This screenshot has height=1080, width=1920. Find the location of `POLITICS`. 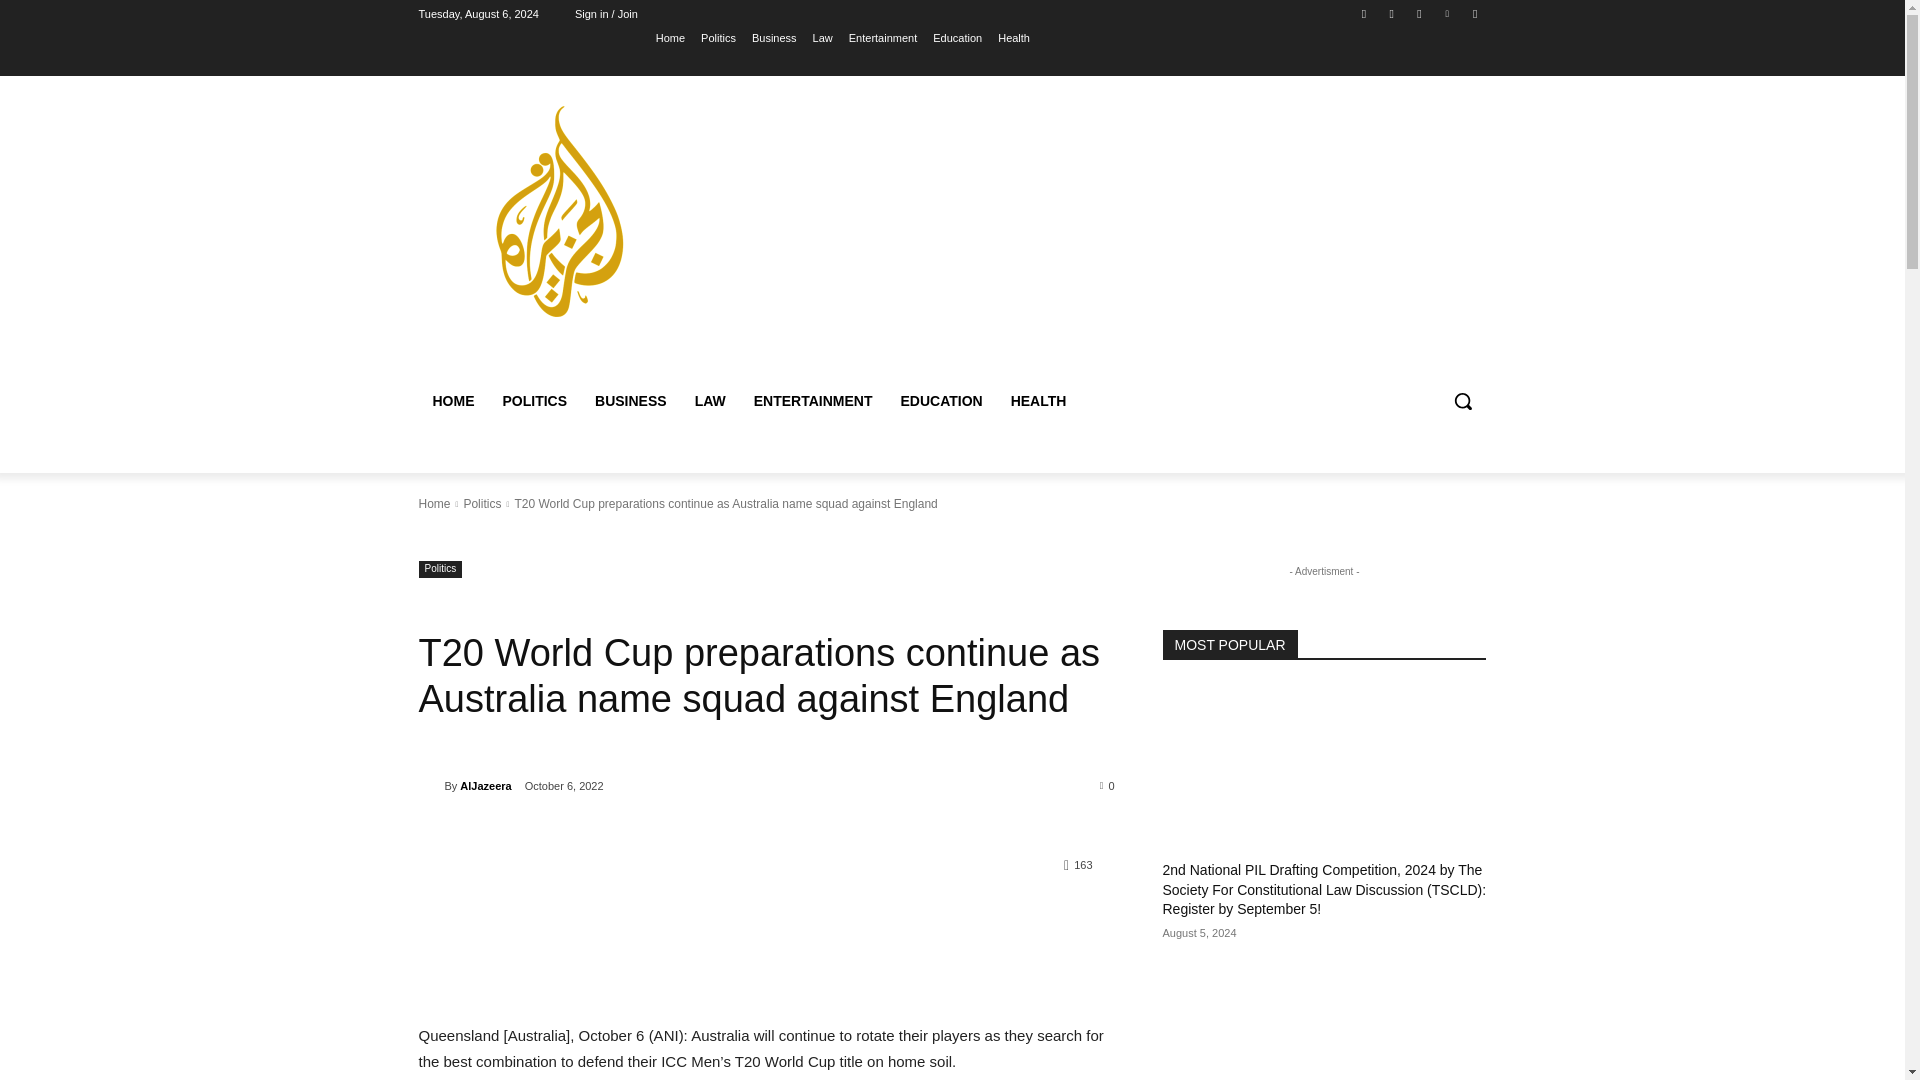

POLITICS is located at coordinates (534, 400).